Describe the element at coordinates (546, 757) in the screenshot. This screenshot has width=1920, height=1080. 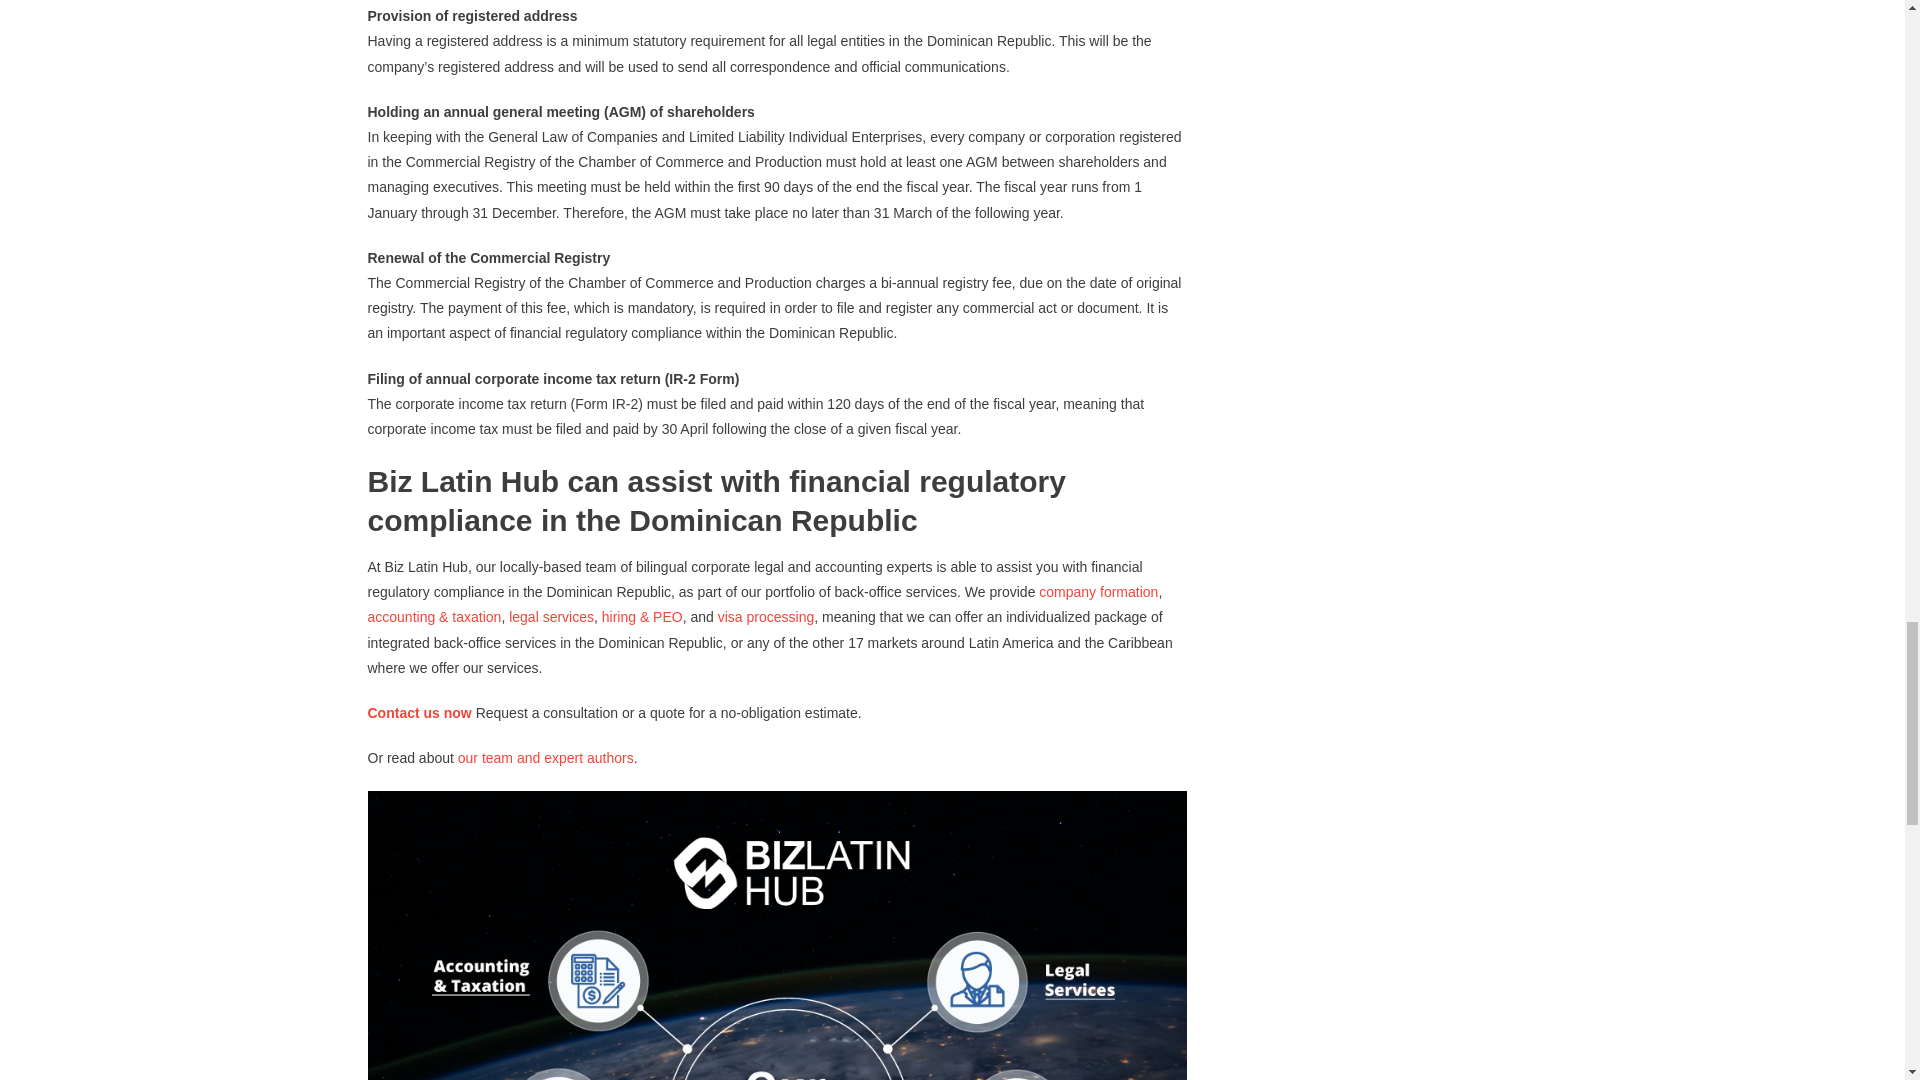
I see `our team and expert authors` at that location.